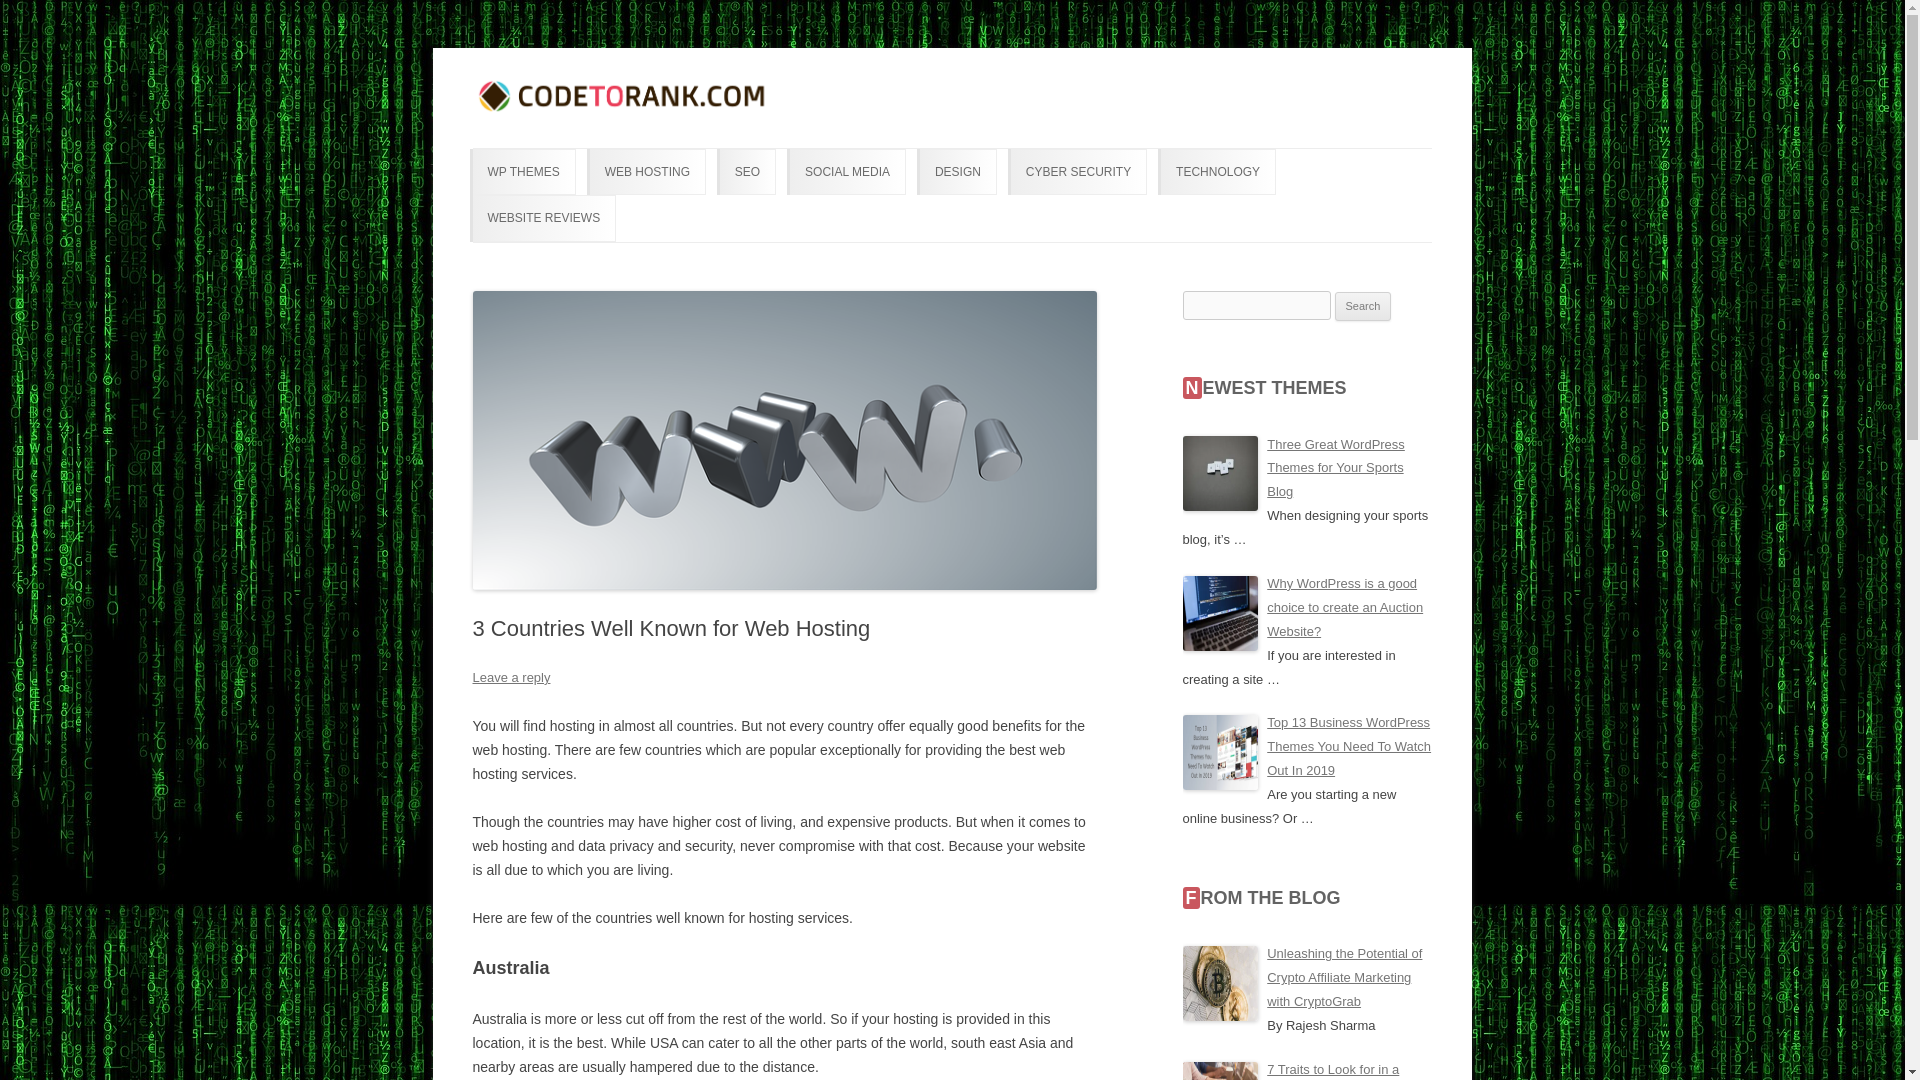 The width and height of the screenshot is (1920, 1080). I want to click on TECHNOLOGY, so click(1217, 172).